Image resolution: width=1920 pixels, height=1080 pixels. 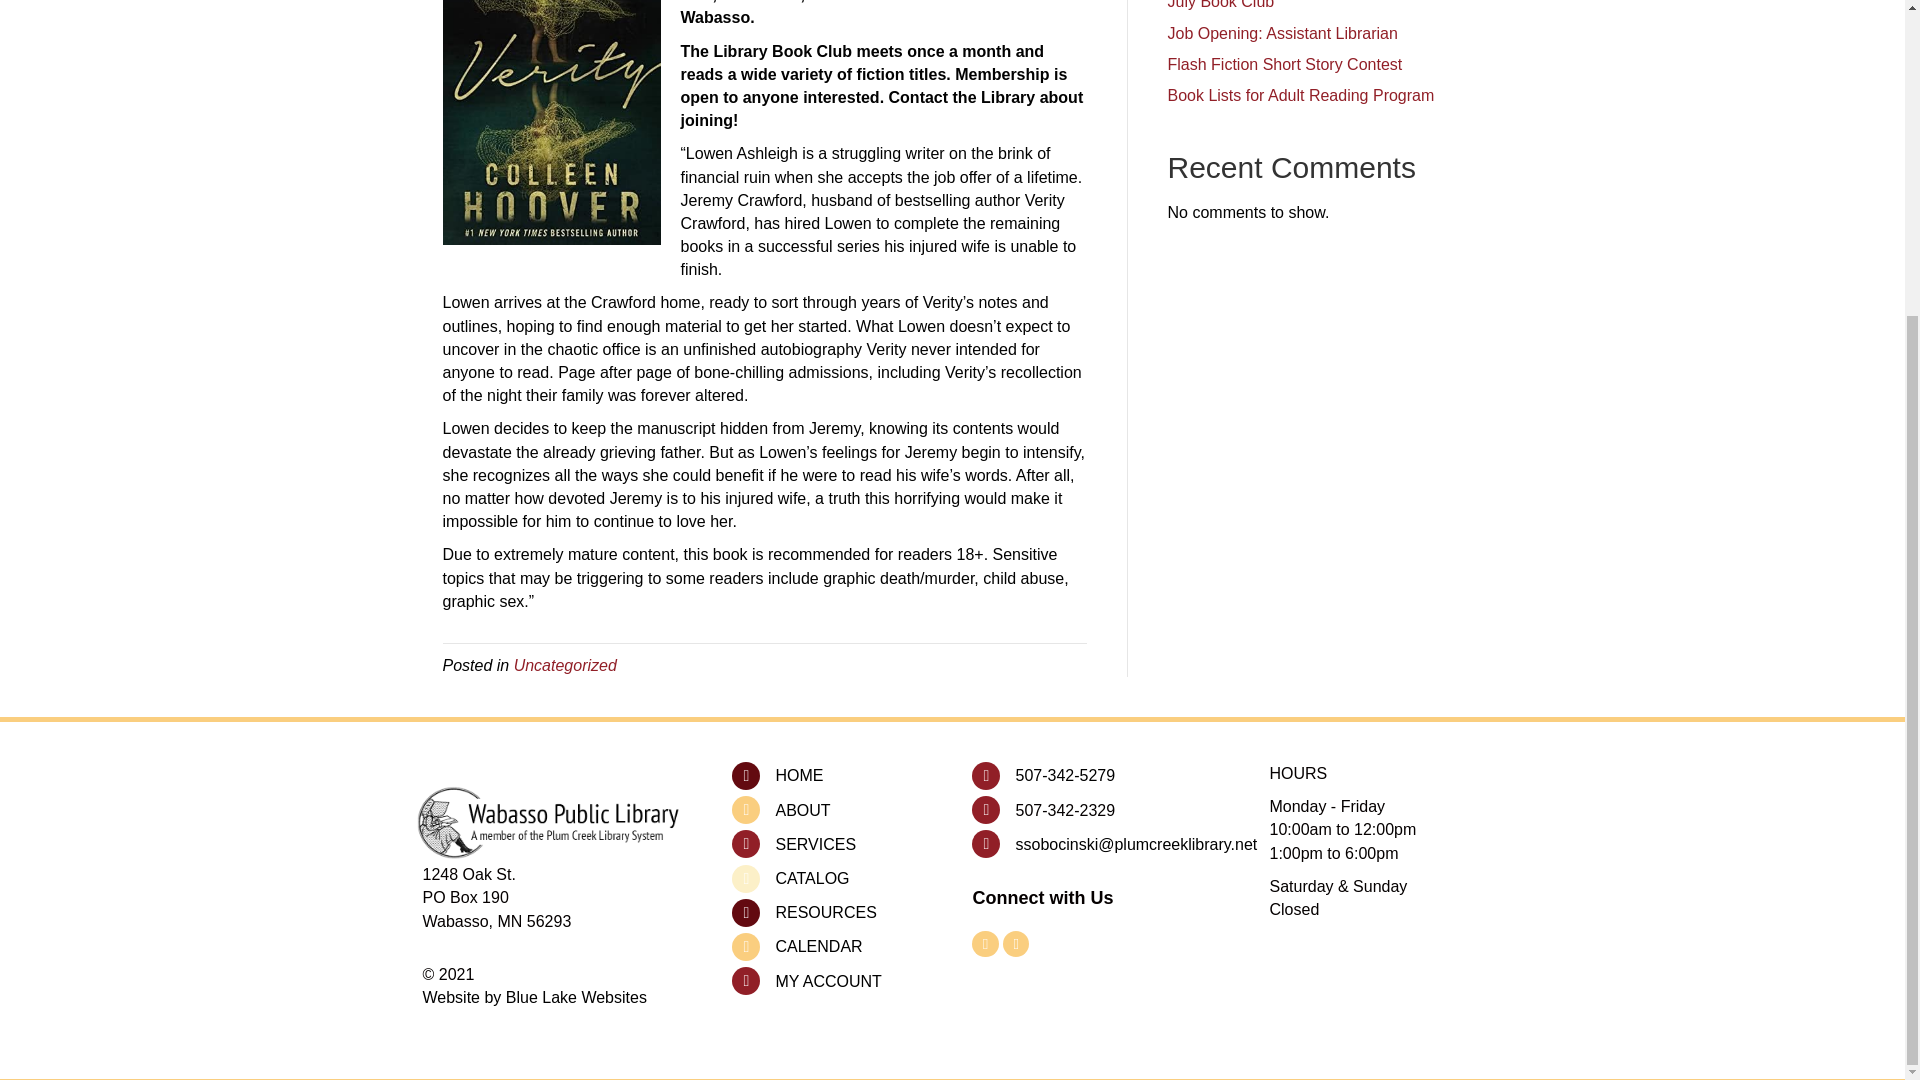 What do you see at coordinates (816, 844) in the screenshot?
I see `SERVICES` at bounding box center [816, 844].